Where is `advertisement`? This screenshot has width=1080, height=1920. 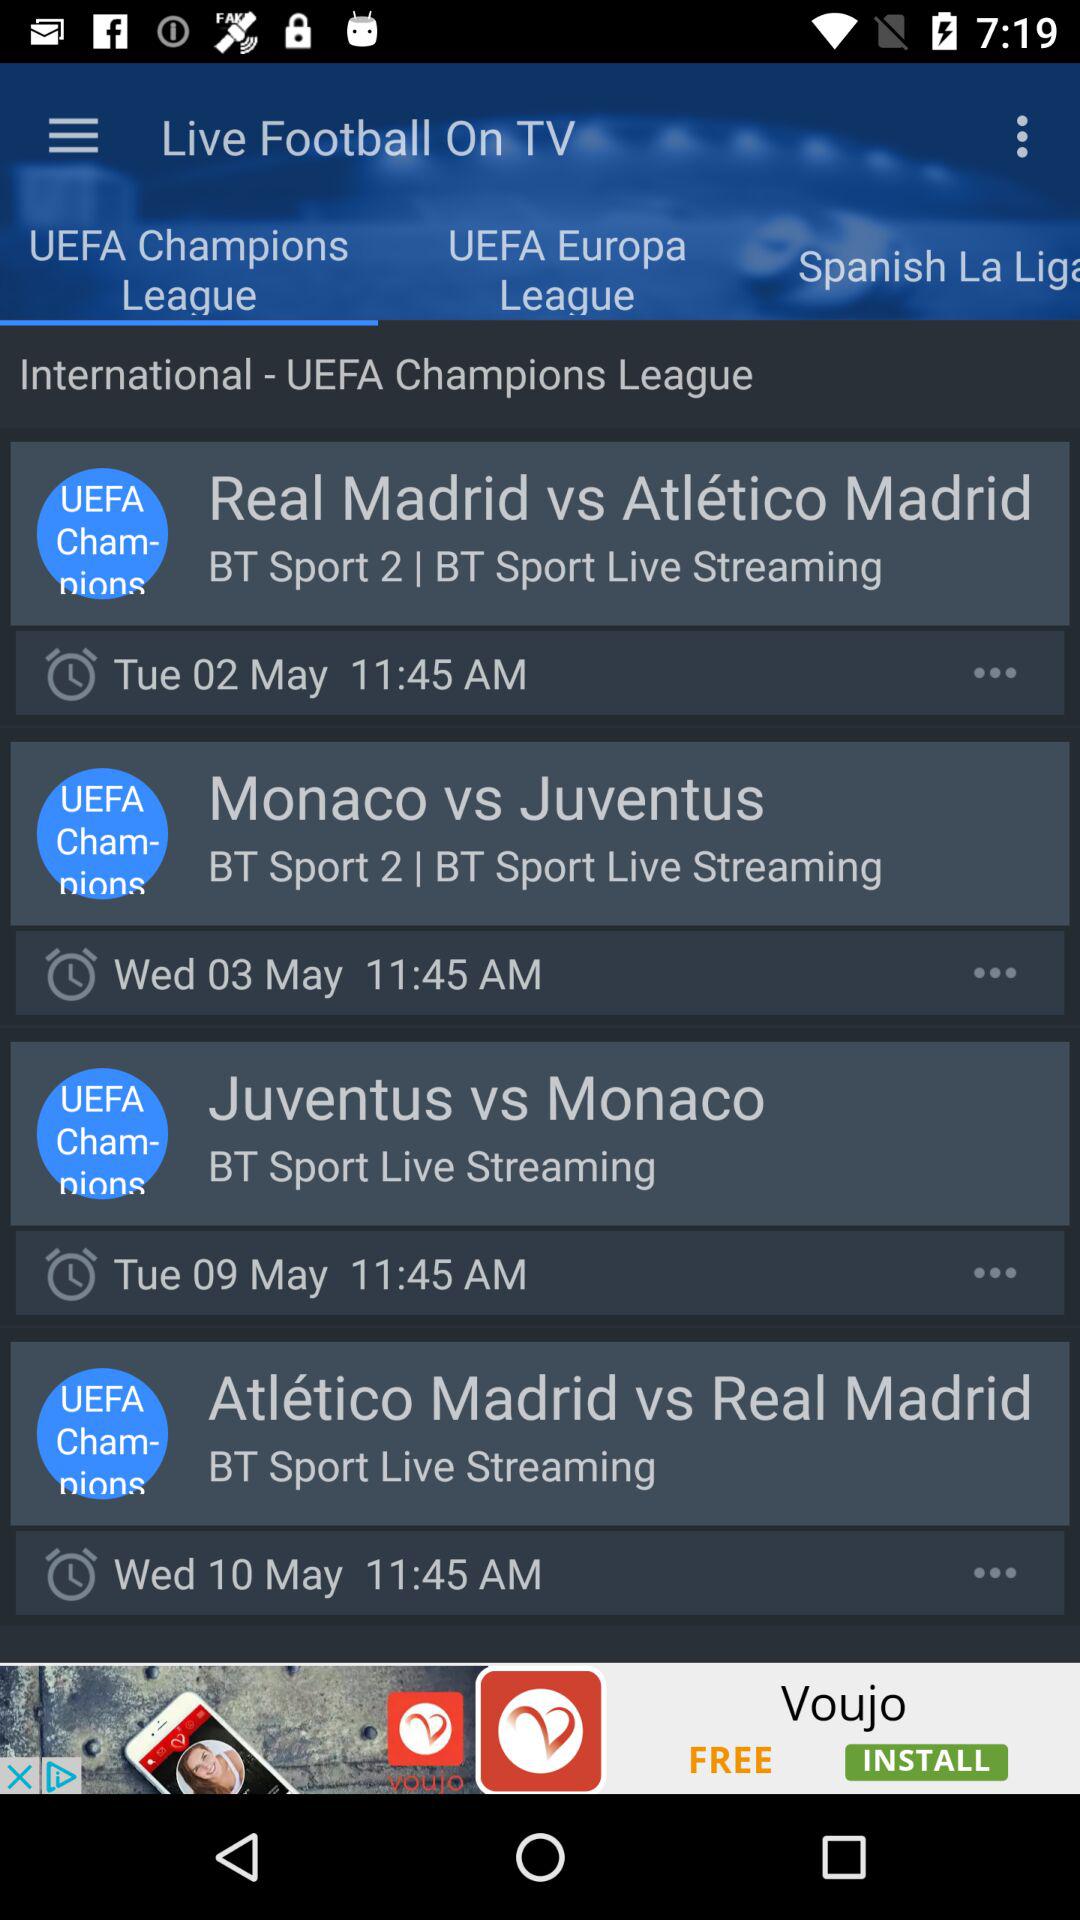 advertisement is located at coordinates (540, 1728).